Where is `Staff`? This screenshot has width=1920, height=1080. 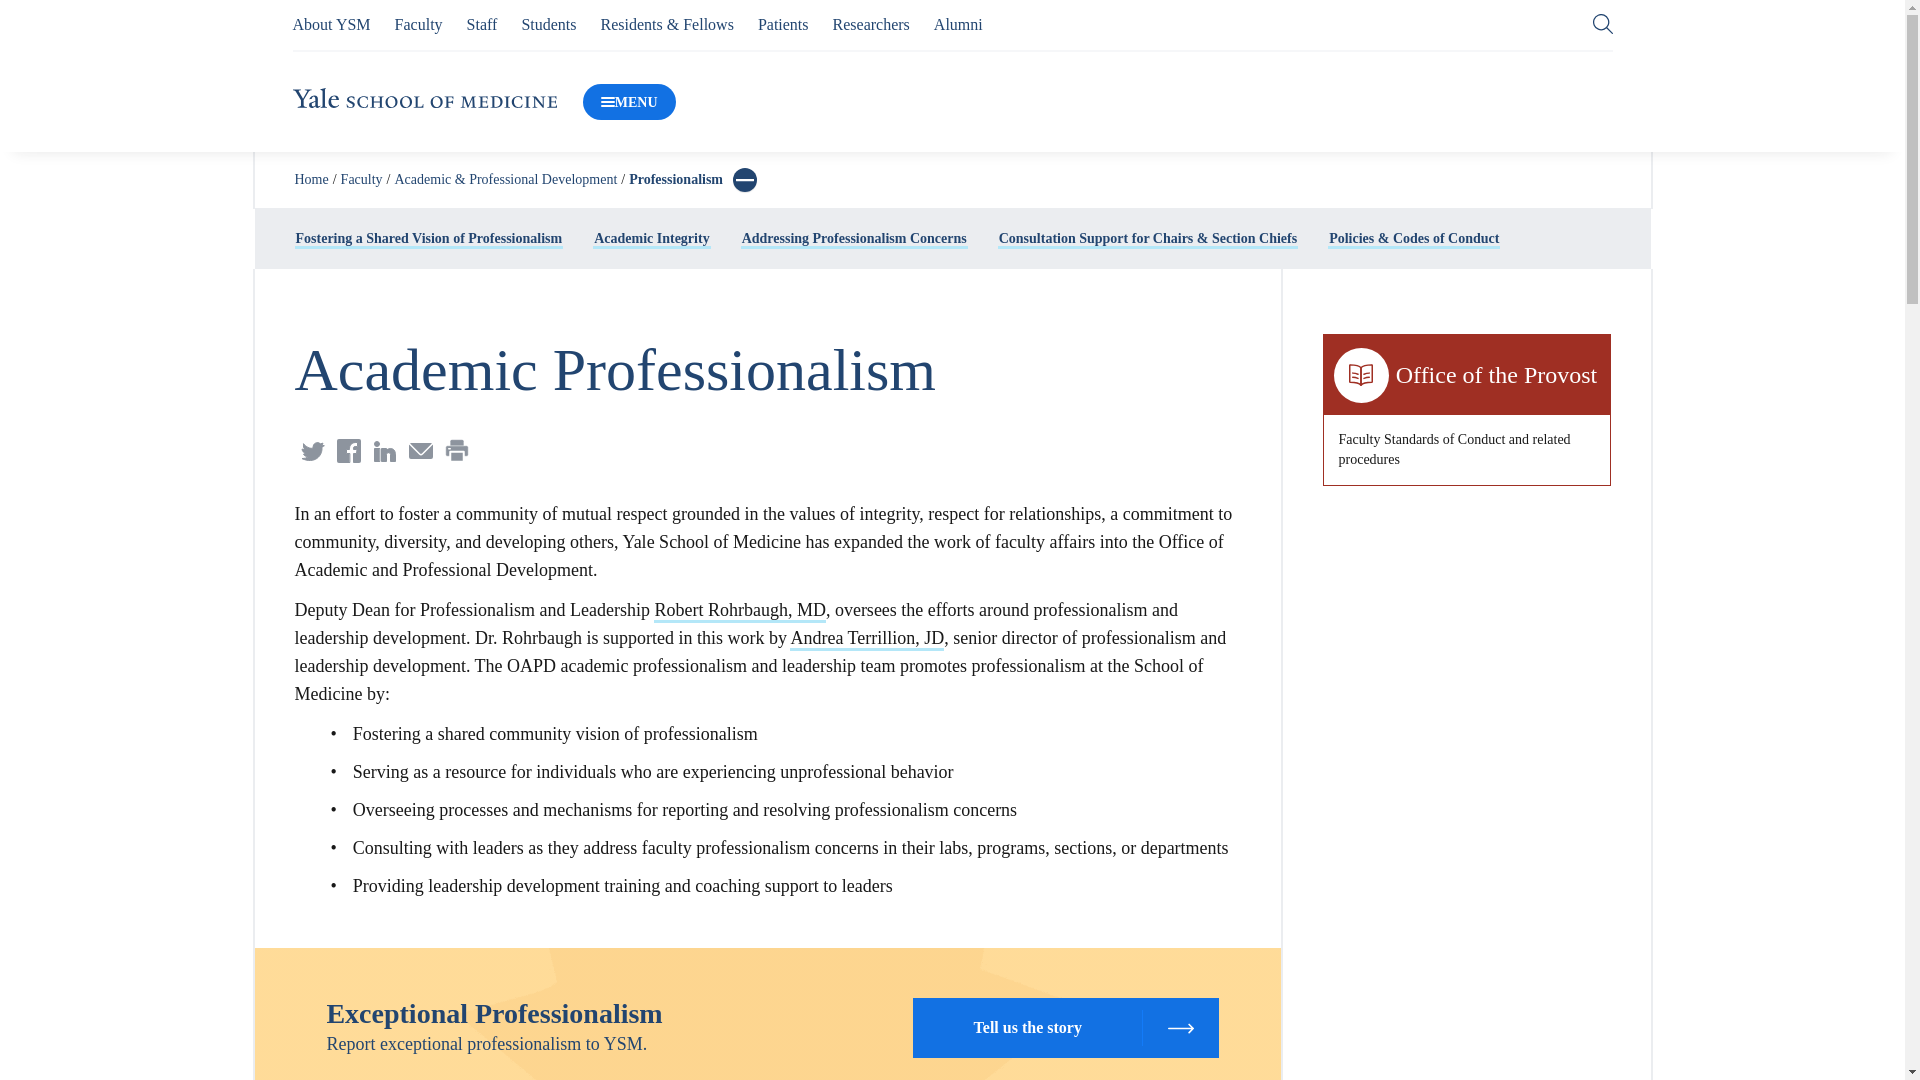
Staff is located at coordinates (482, 24).